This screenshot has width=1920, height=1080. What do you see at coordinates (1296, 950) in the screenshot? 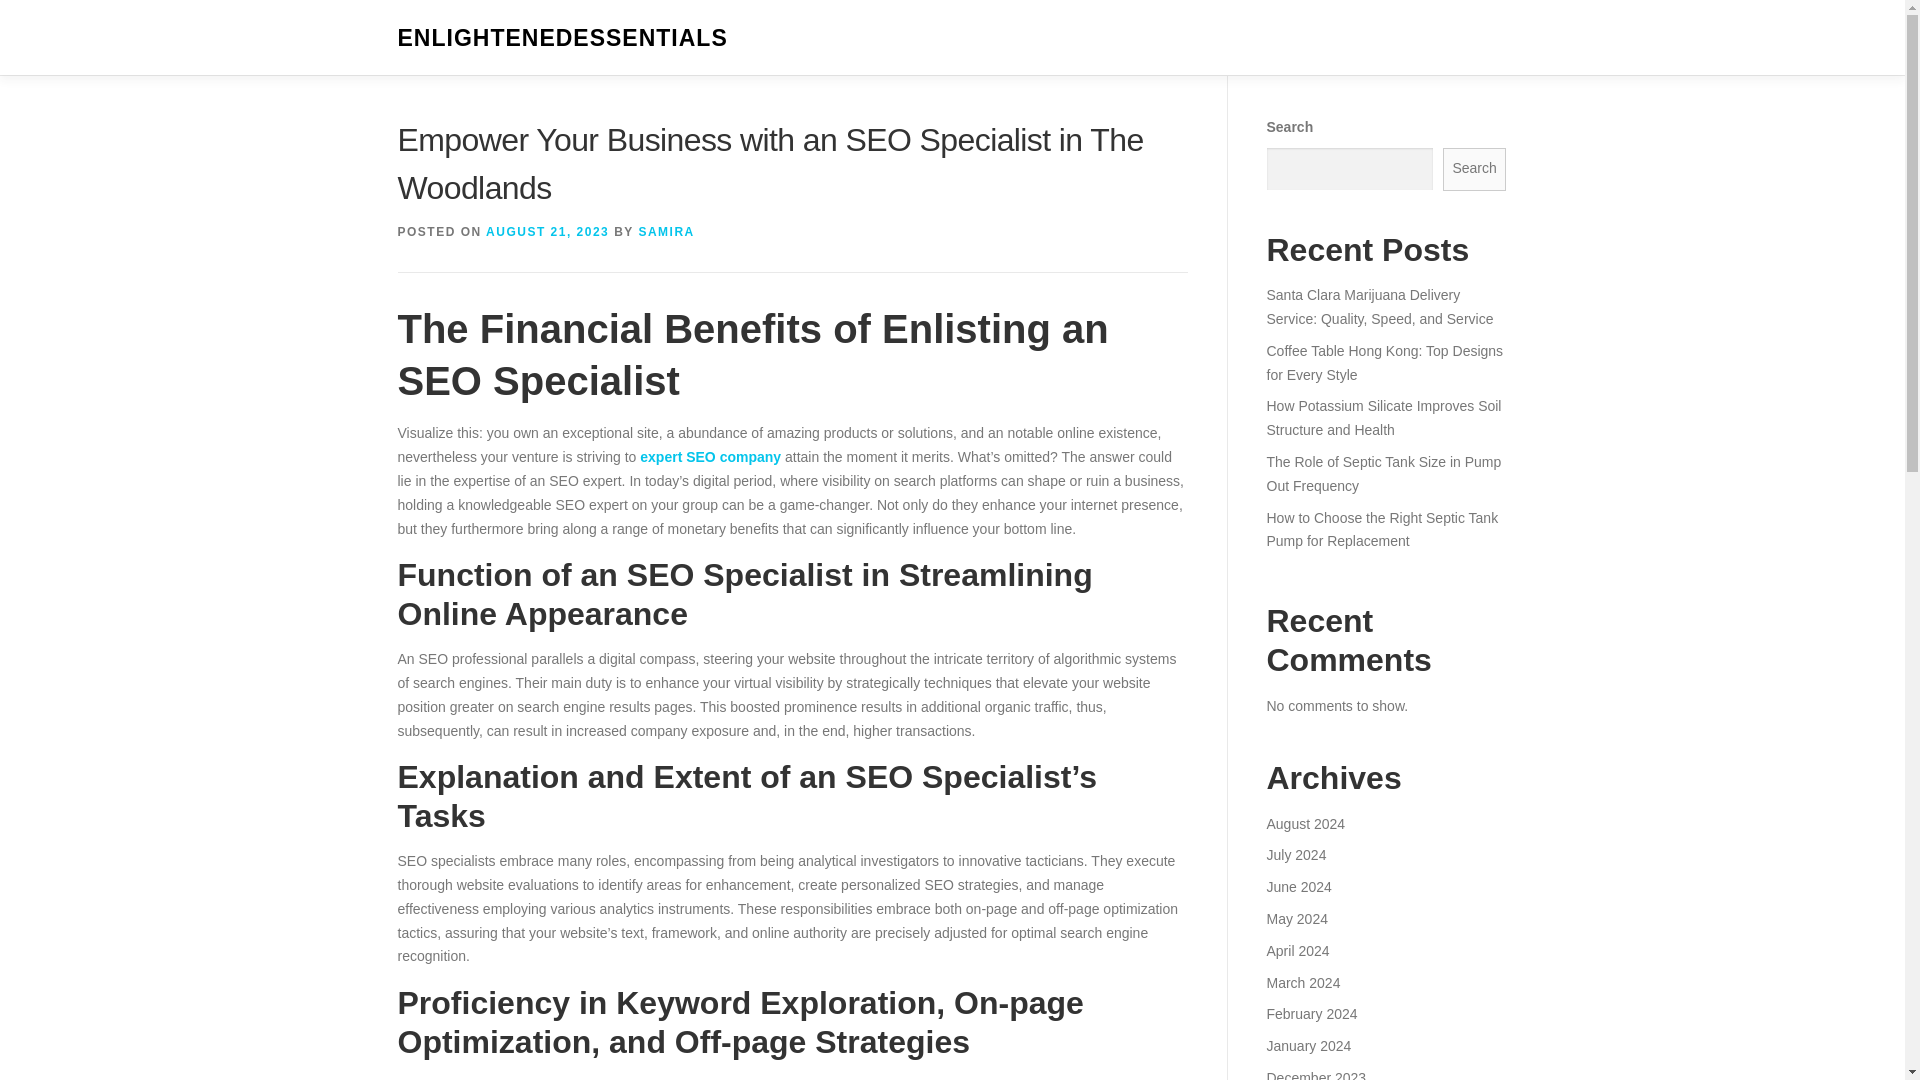
I see `April 2024` at bounding box center [1296, 950].